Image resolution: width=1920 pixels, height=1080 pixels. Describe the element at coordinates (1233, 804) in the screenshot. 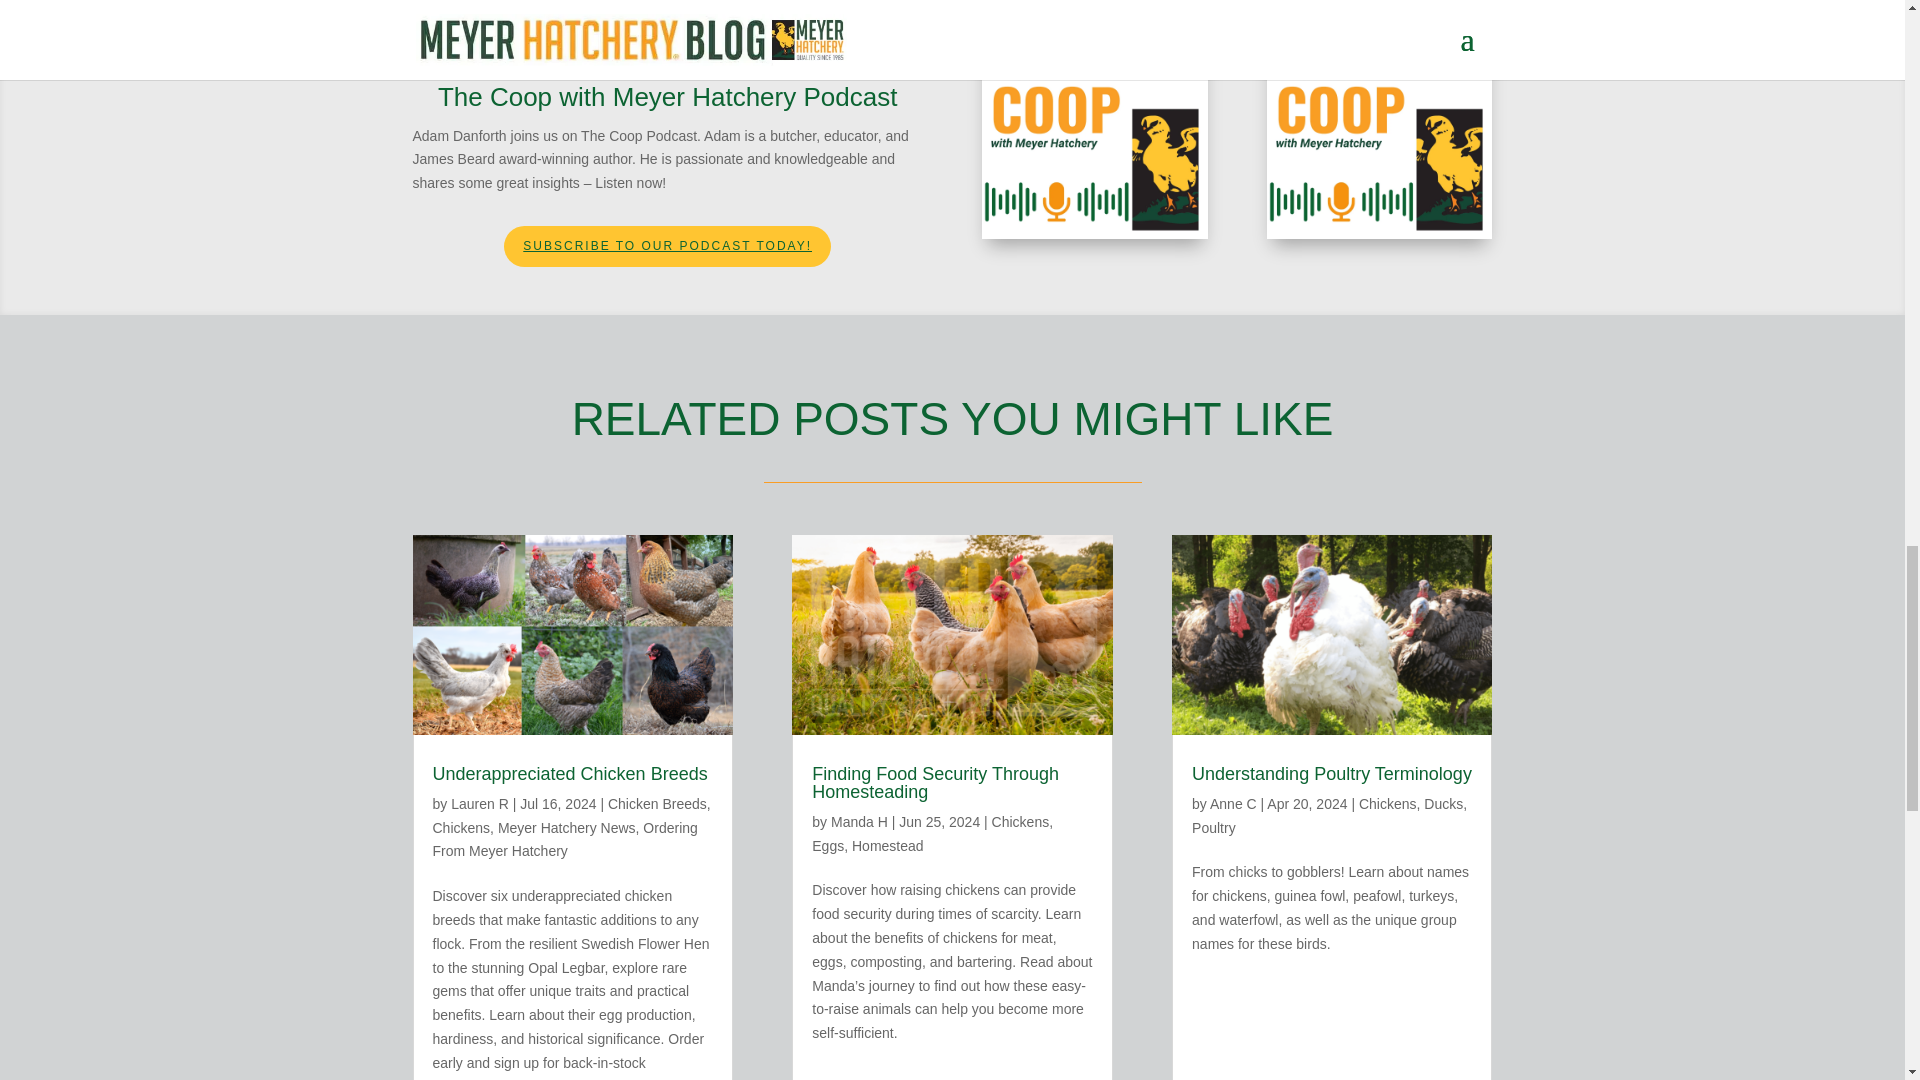

I see `Posts by Anne C` at that location.